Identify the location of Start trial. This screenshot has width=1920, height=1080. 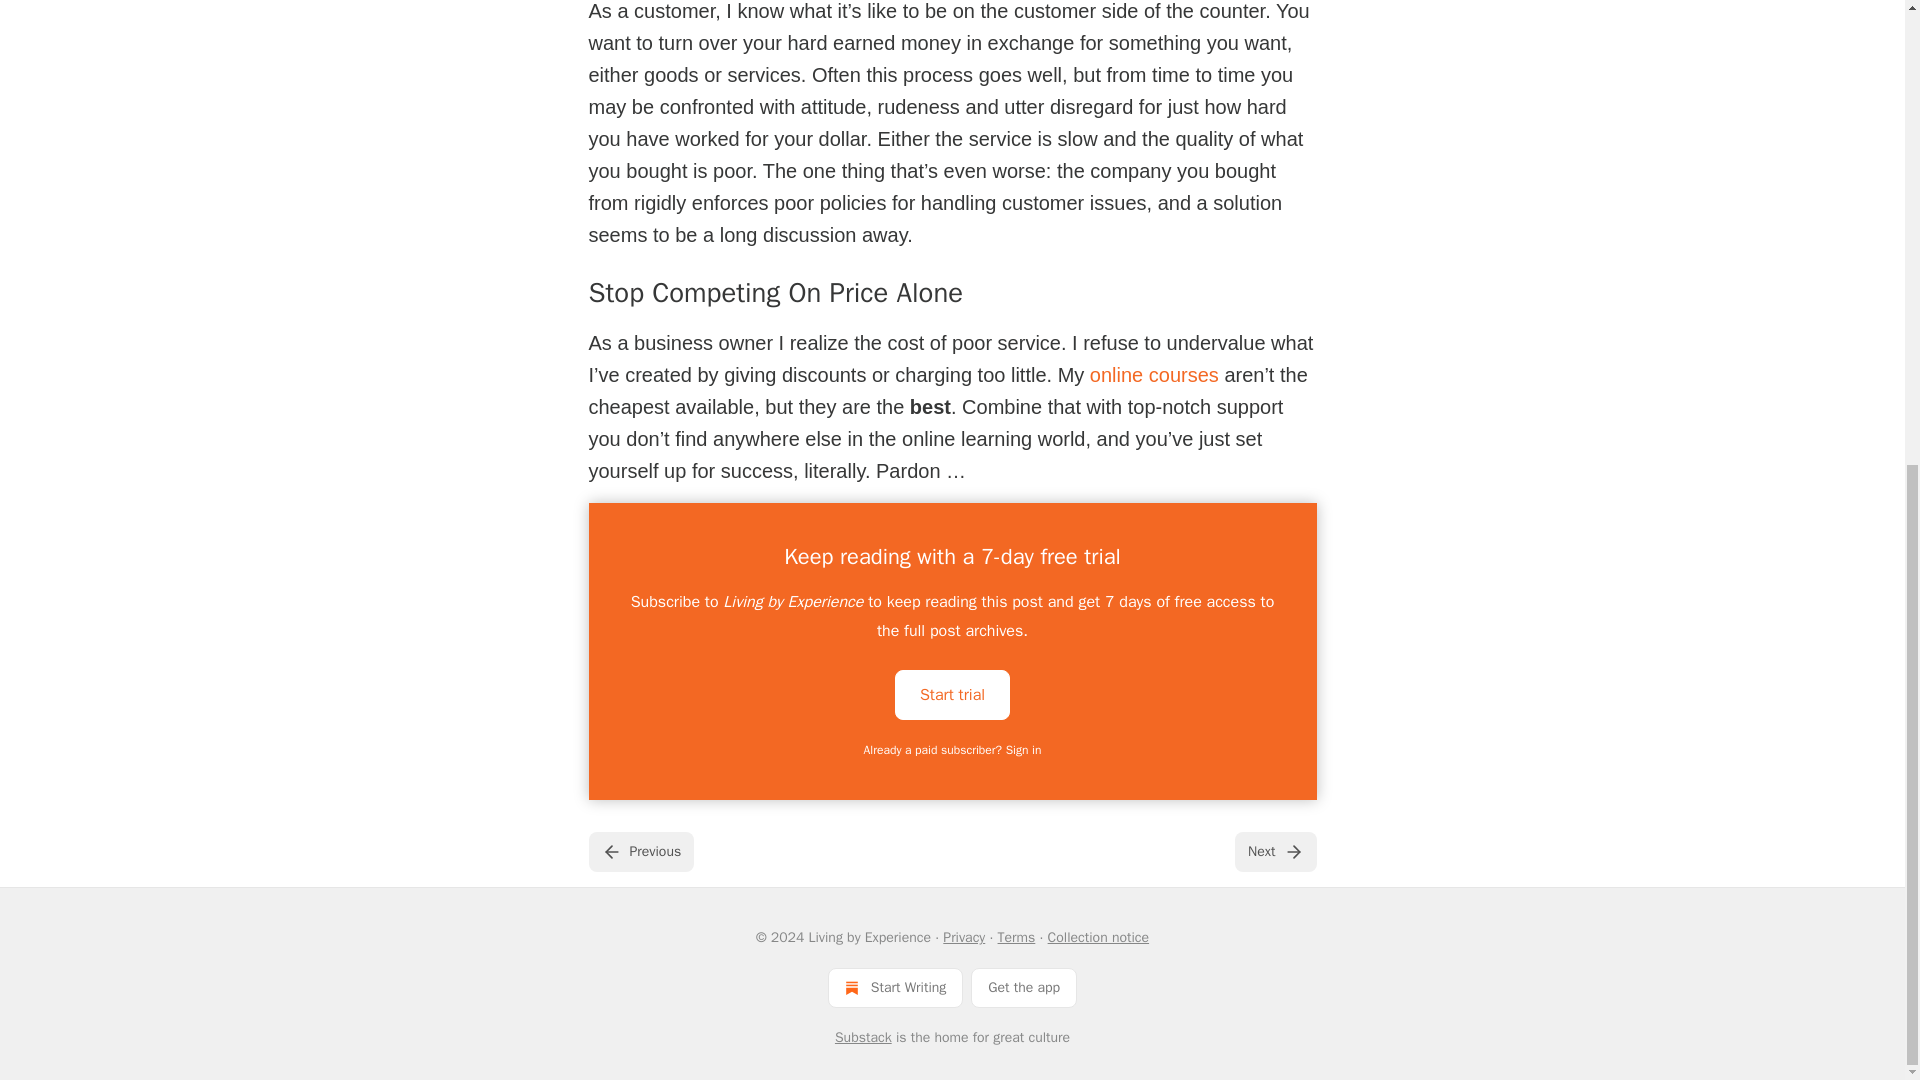
(952, 694).